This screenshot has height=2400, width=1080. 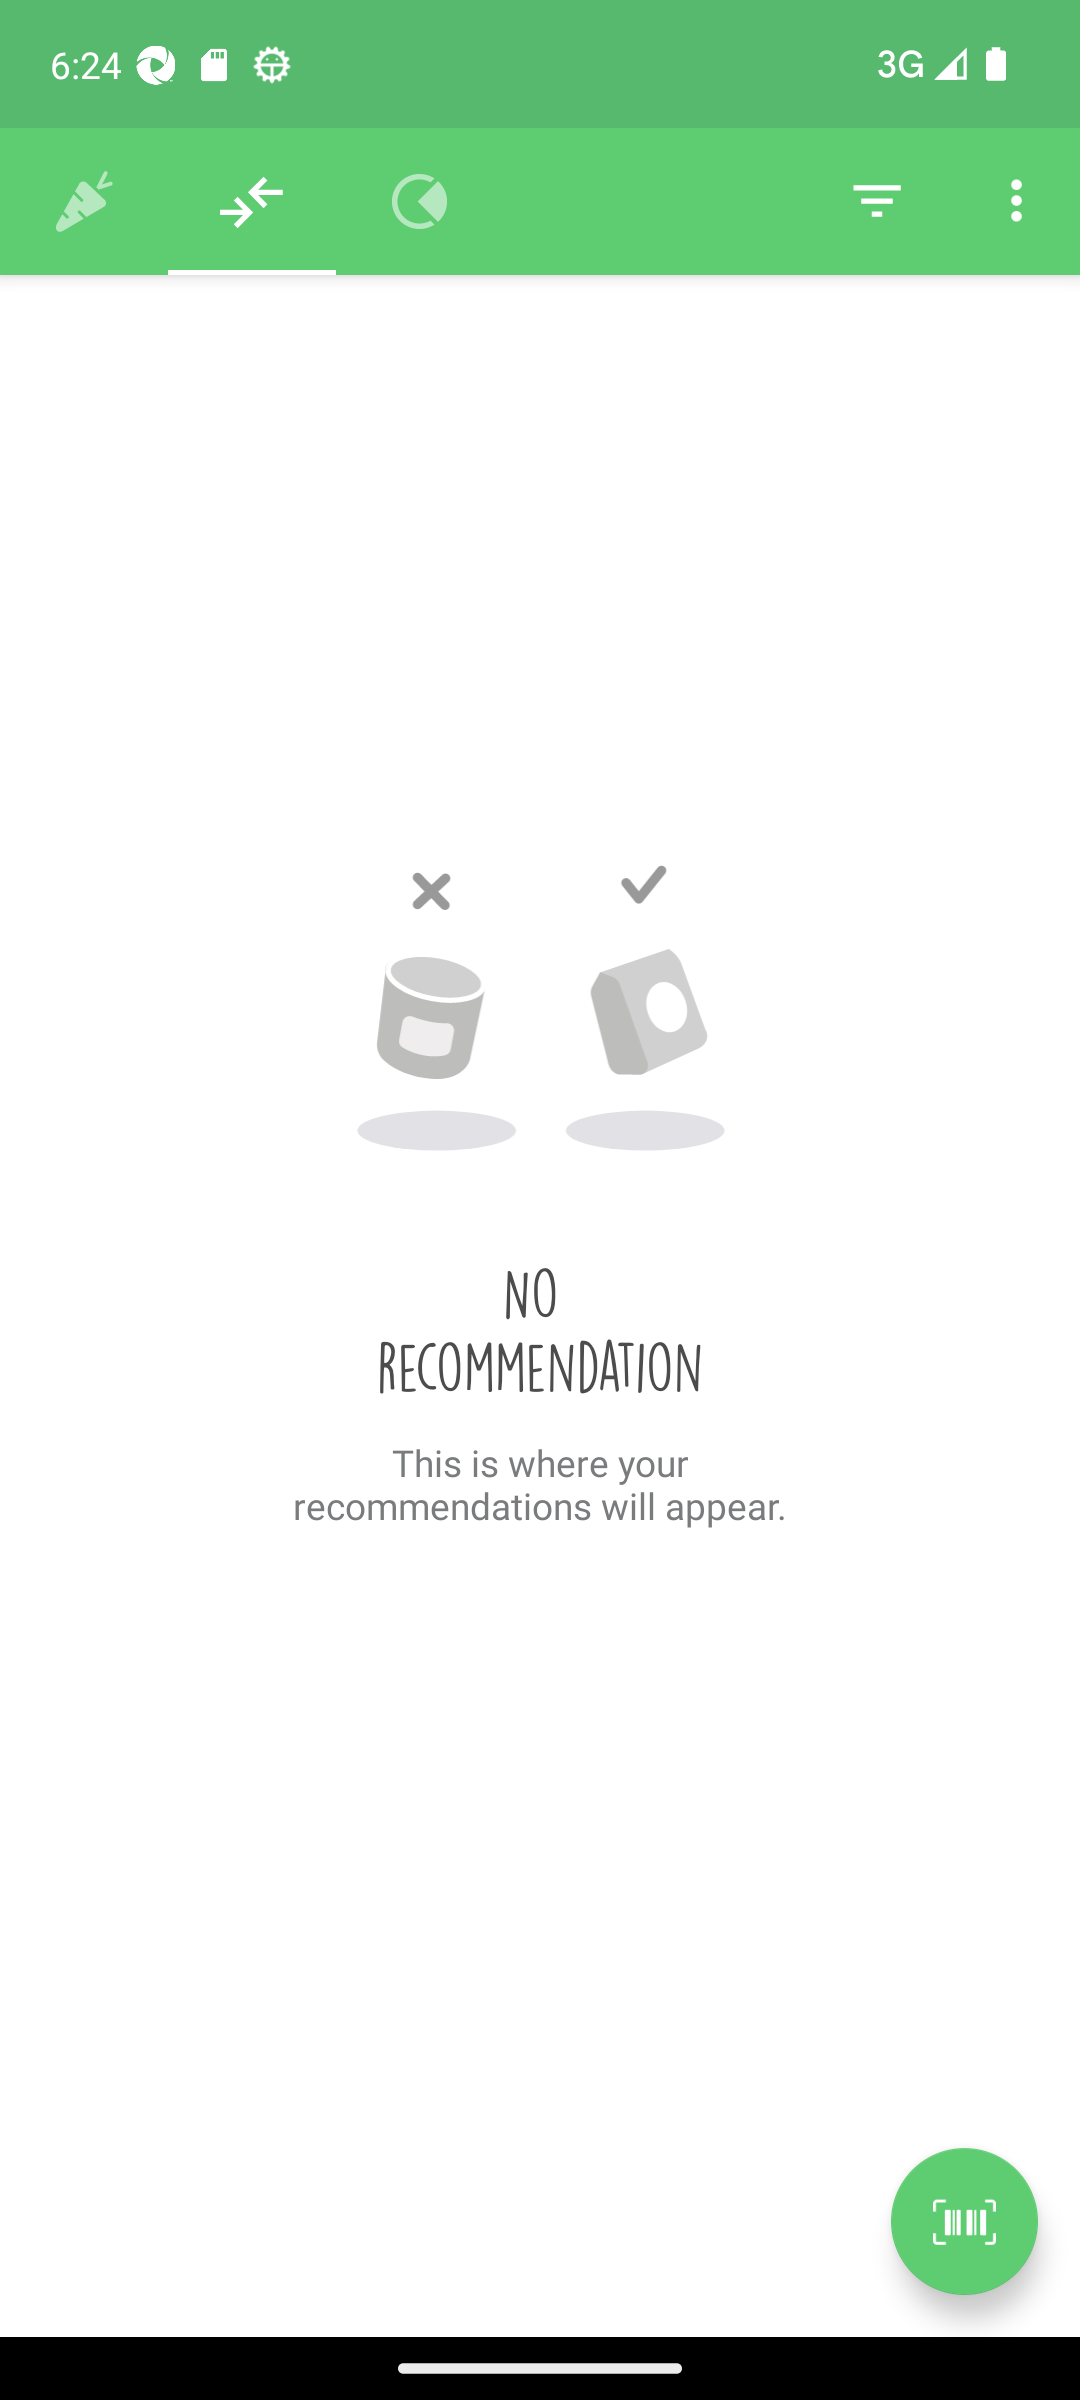 I want to click on Overview, so click(x=420, y=202).